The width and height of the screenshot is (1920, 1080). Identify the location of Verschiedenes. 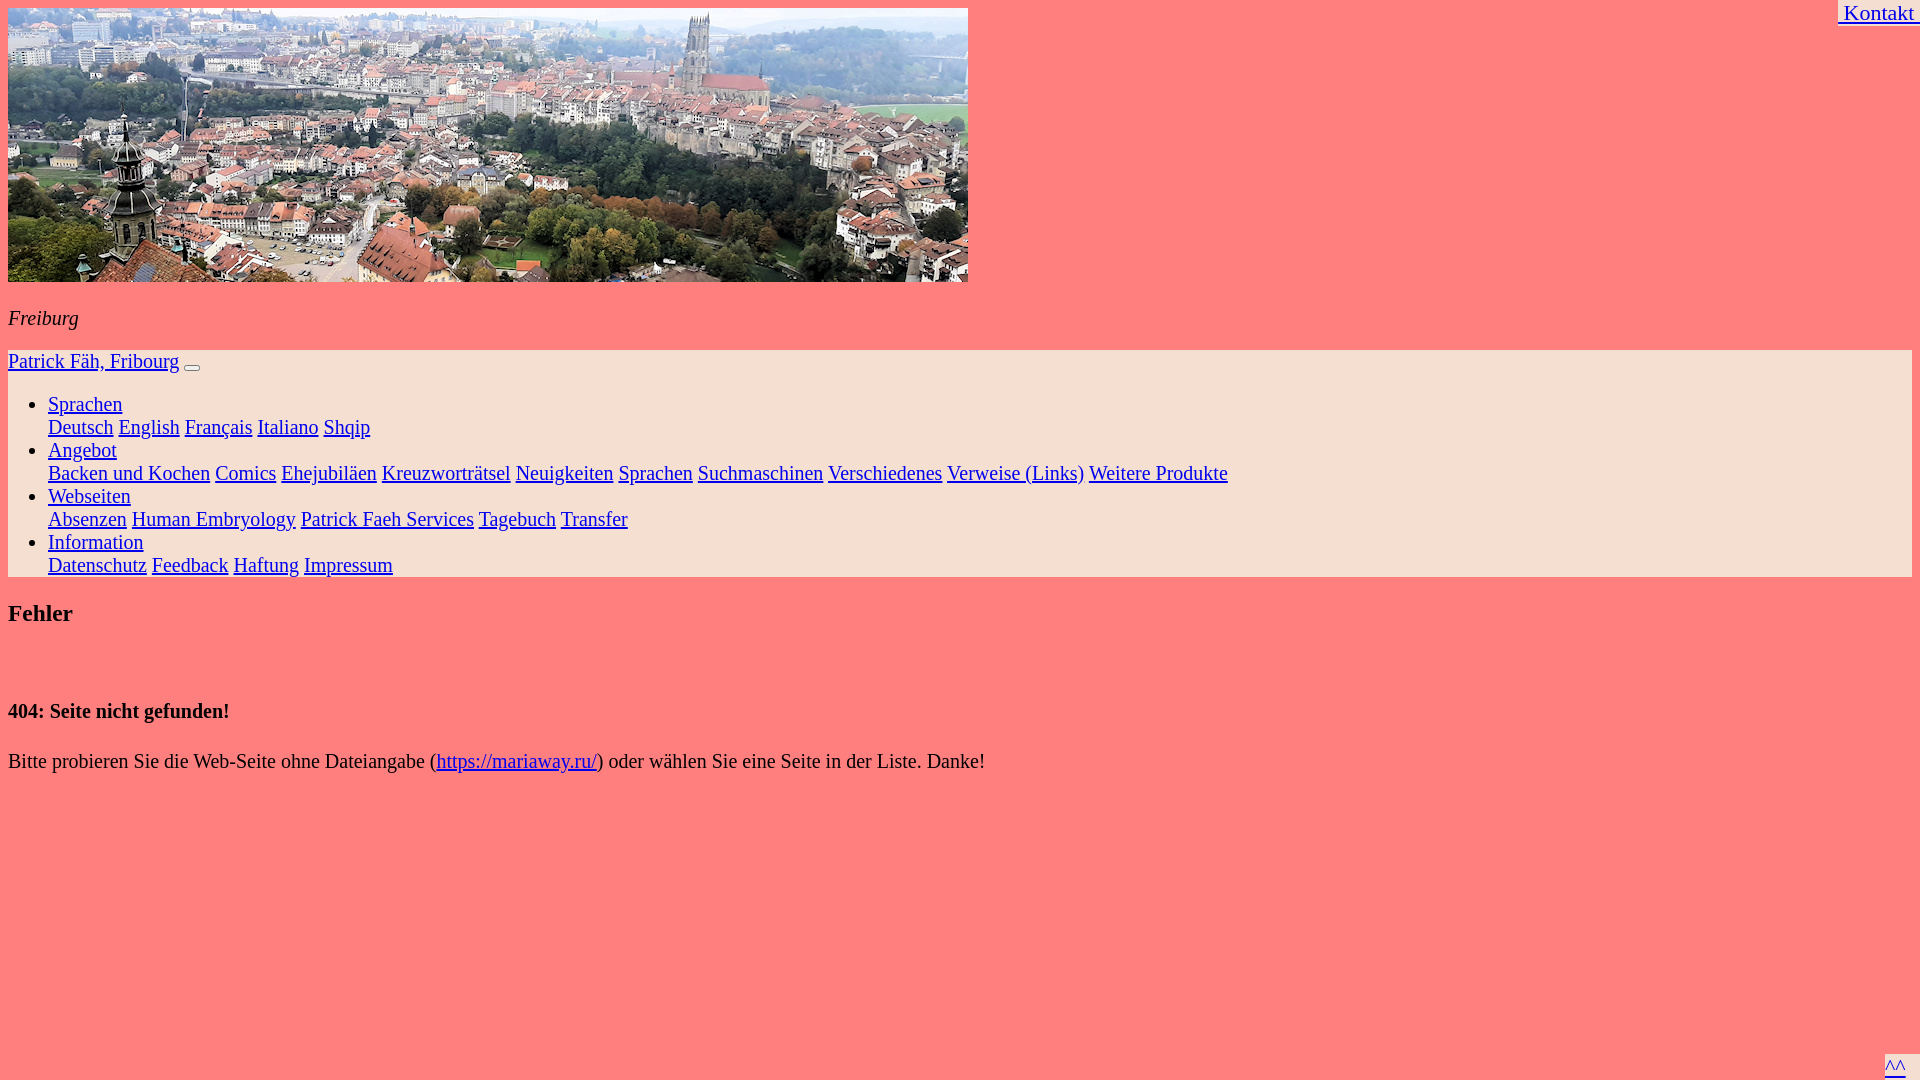
(885, 473).